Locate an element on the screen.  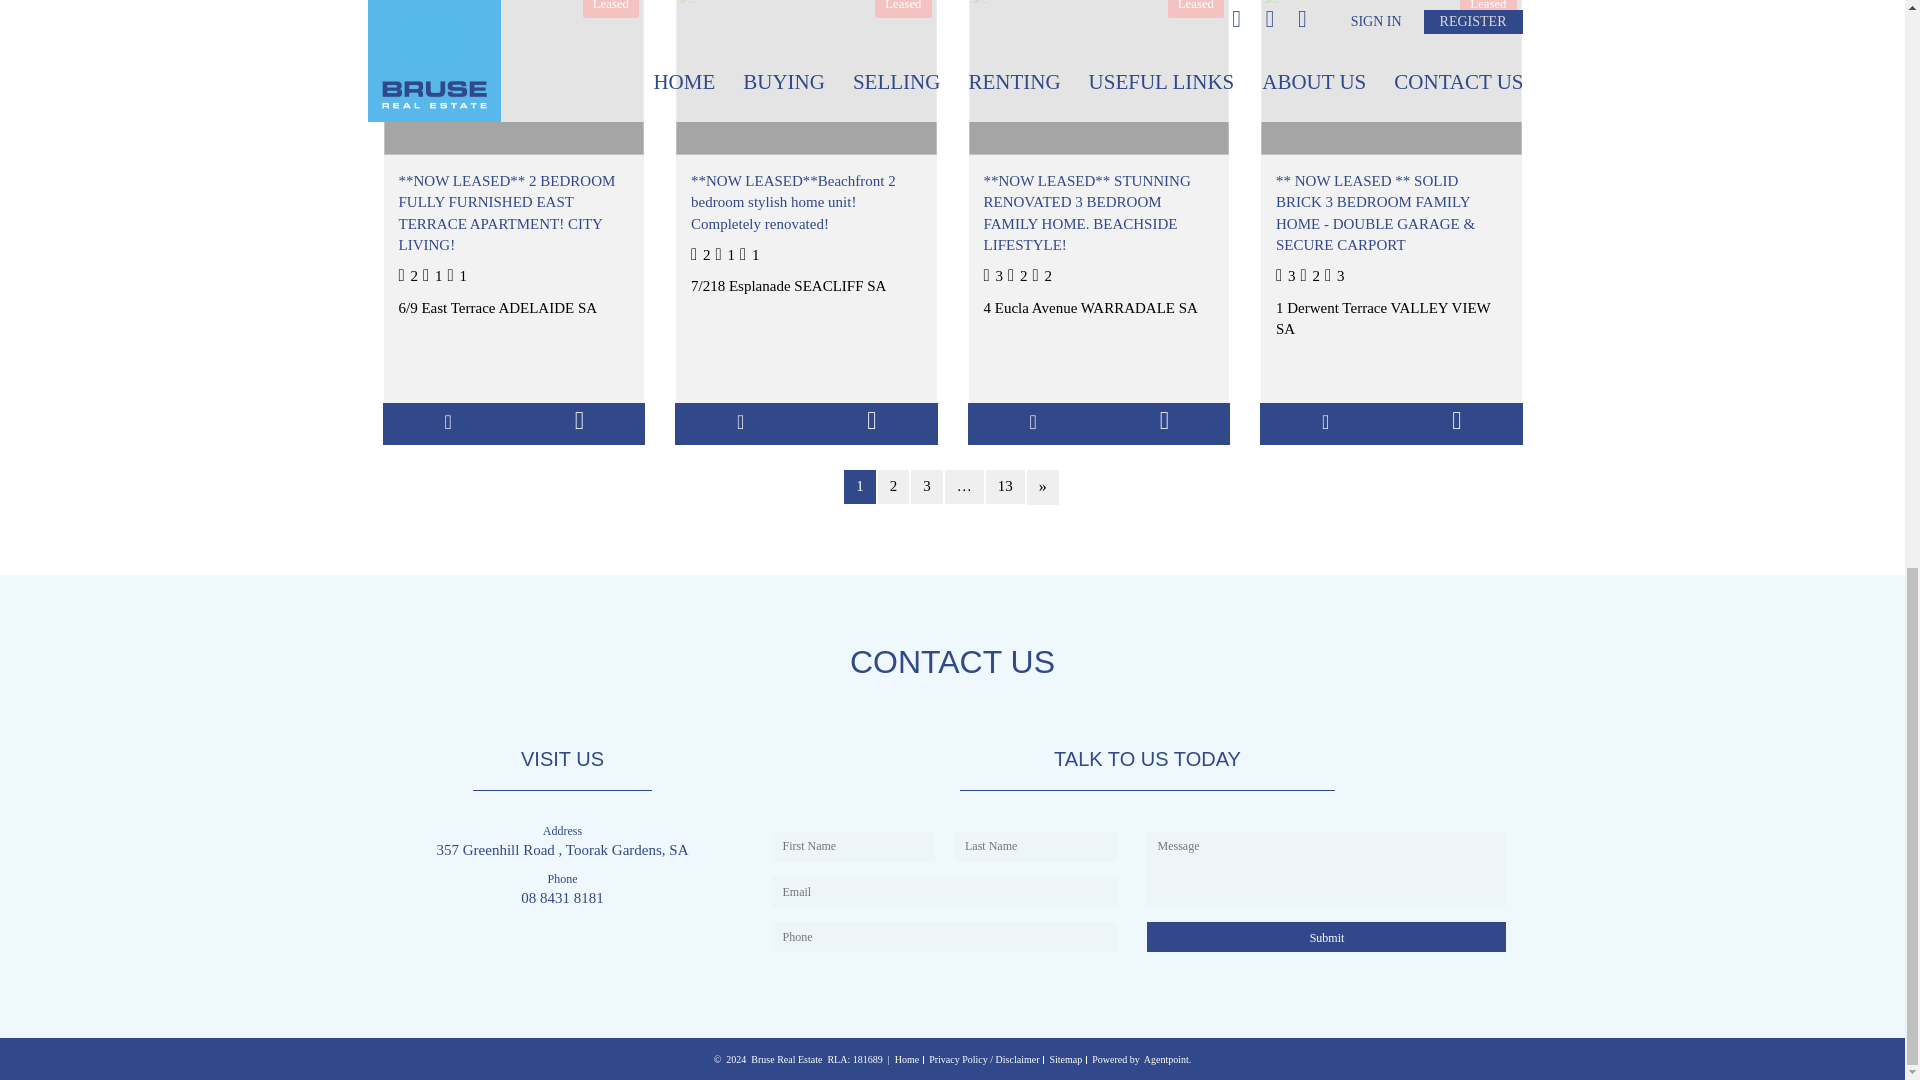
Contact Agent is located at coordinates (1164, 422).